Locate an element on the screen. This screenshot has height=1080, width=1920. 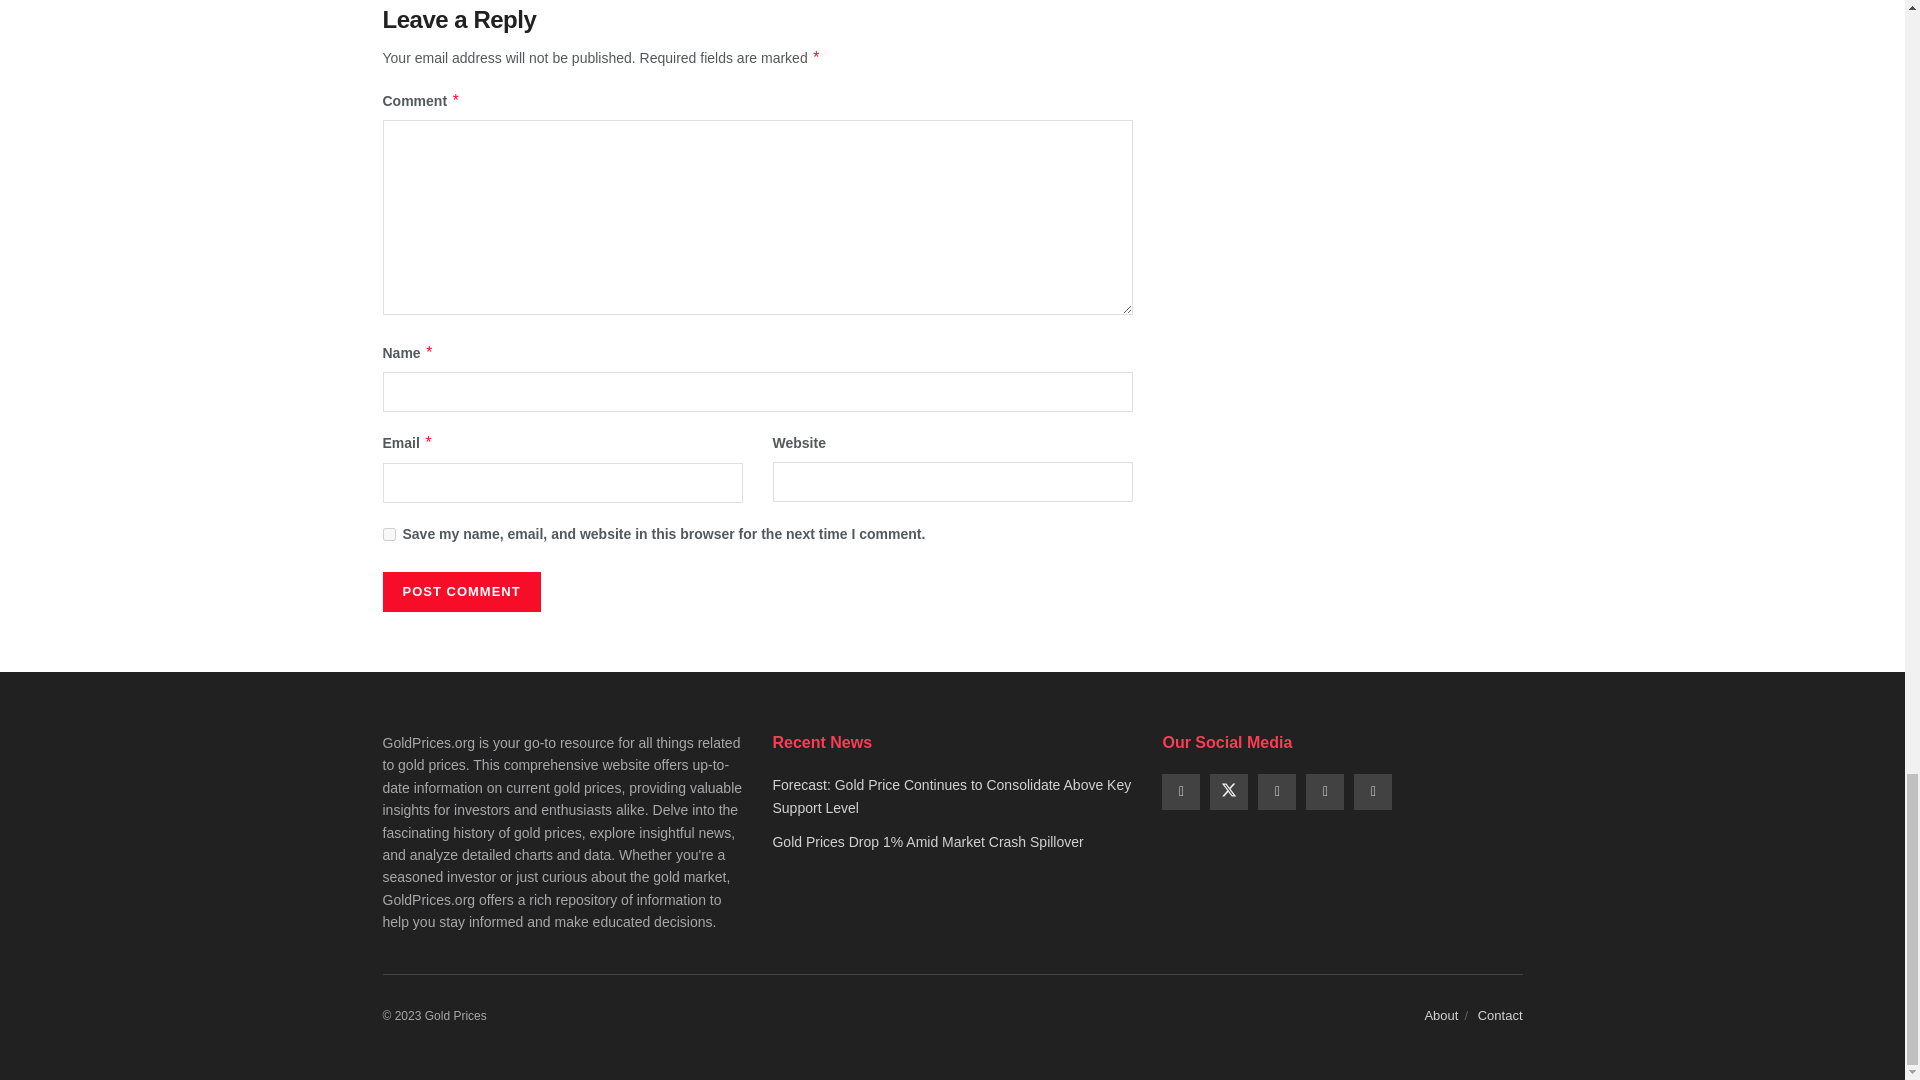
Post Comment is located at coordinates (460, 592).